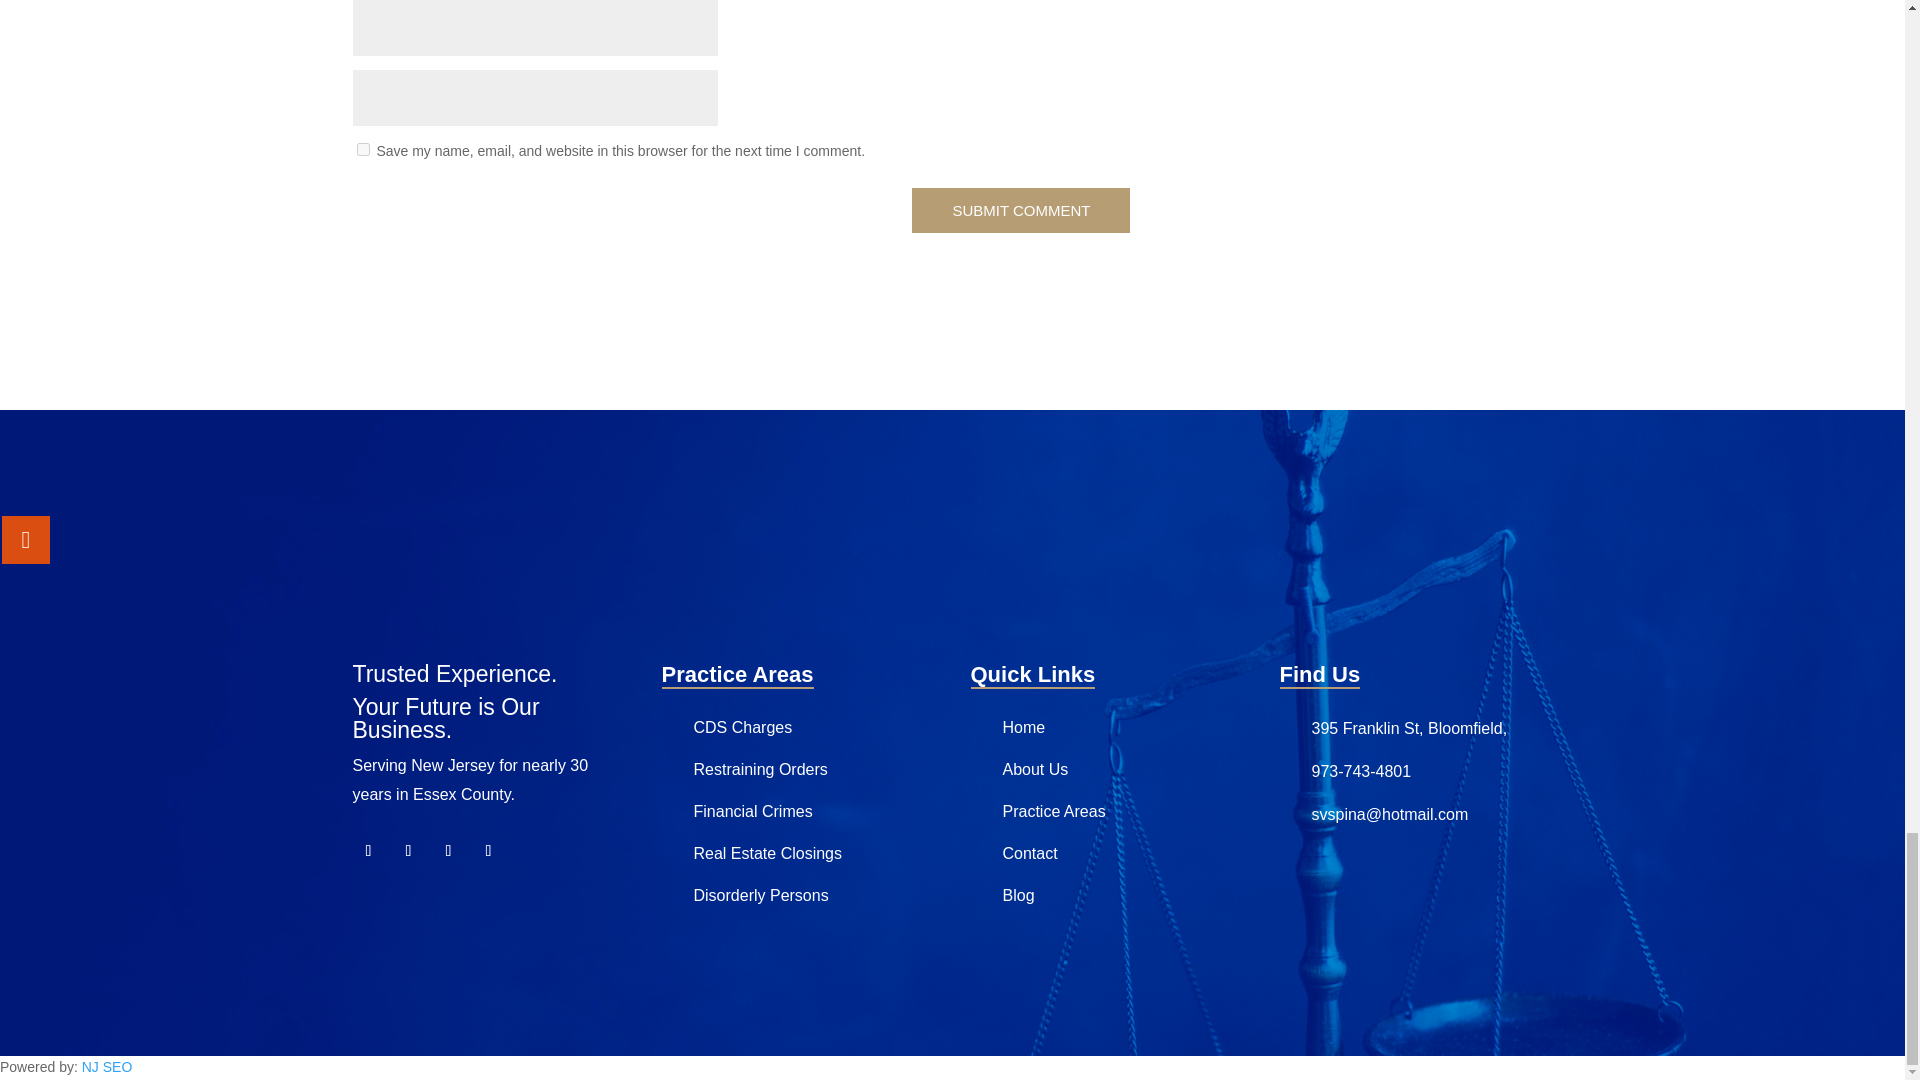 The width and height of the screenshot is (1920, 1080). What do you see at coordinates (488, 850) in the screenshot?
I see `Follow on Instagram` at bounding box center [488, 850].